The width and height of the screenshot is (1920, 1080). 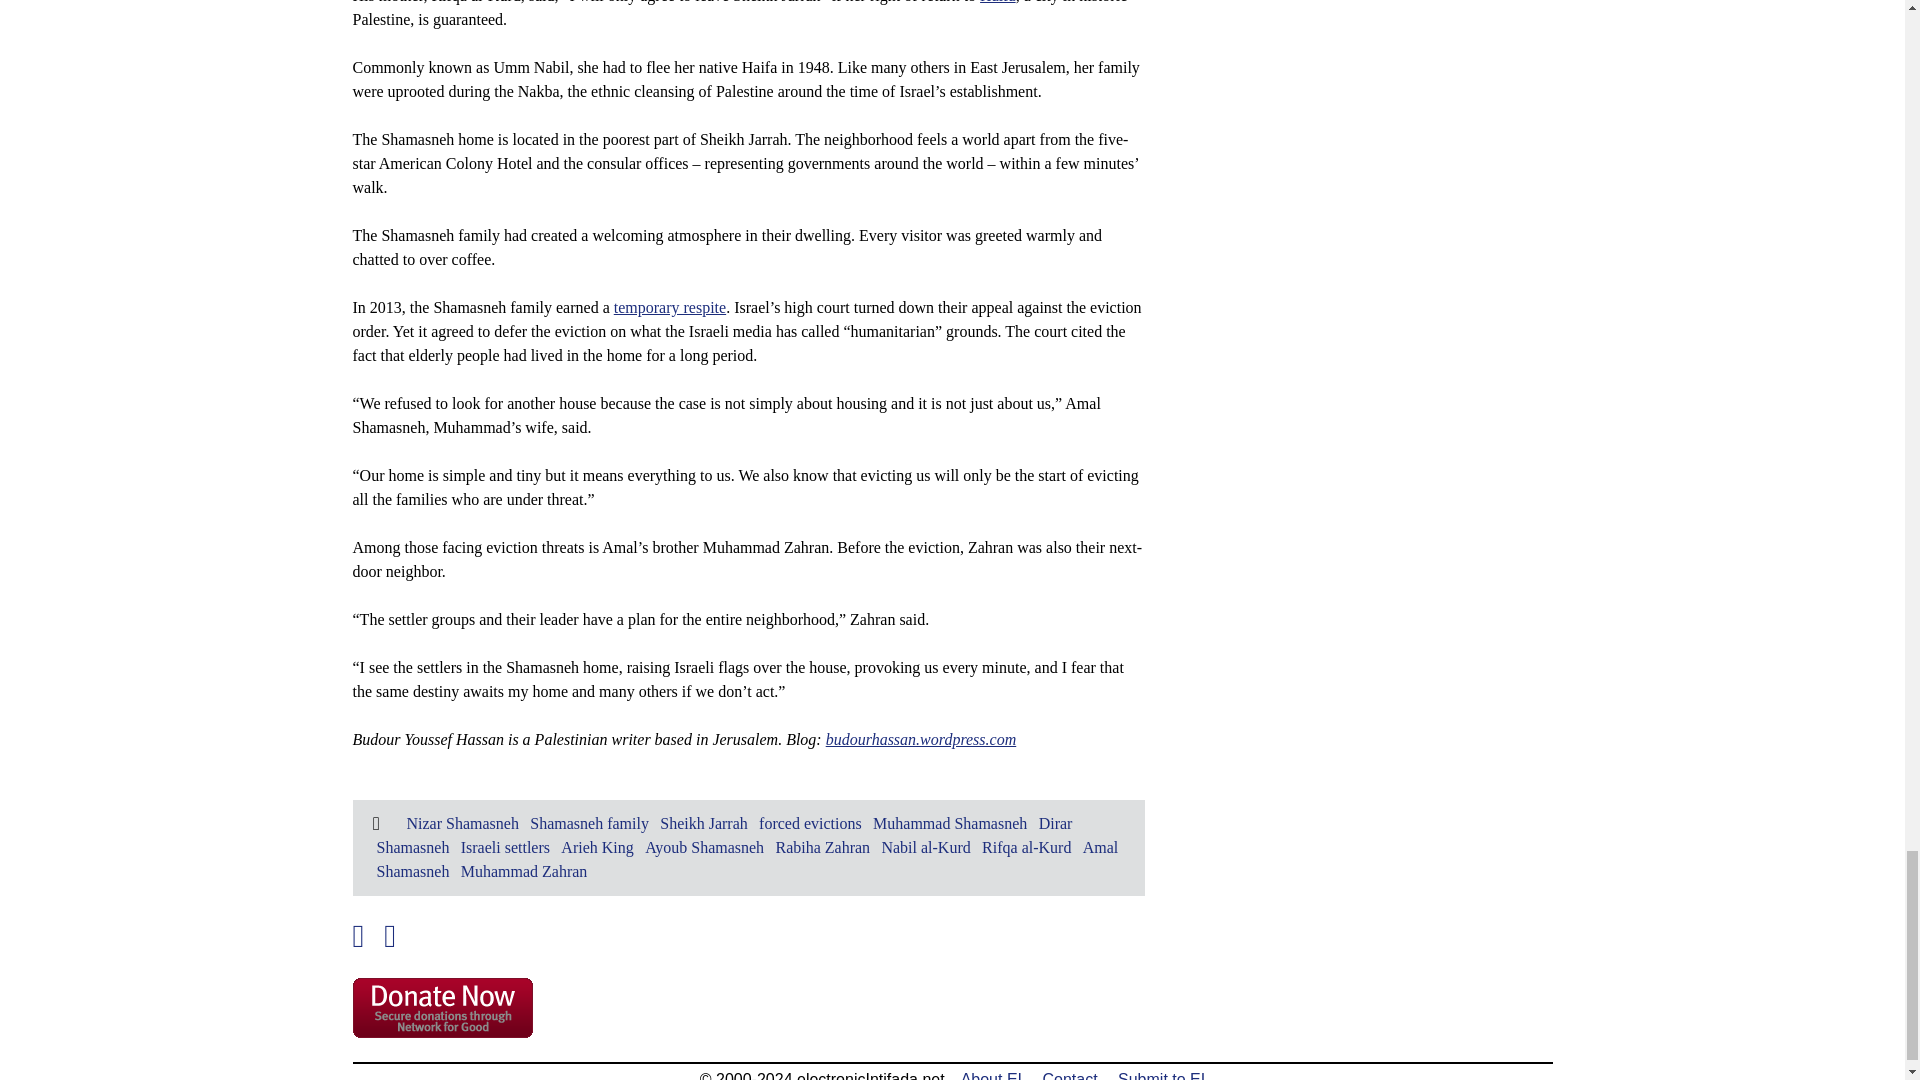 I want to click on Muhammad Zahran, so click(x=524, y=871).